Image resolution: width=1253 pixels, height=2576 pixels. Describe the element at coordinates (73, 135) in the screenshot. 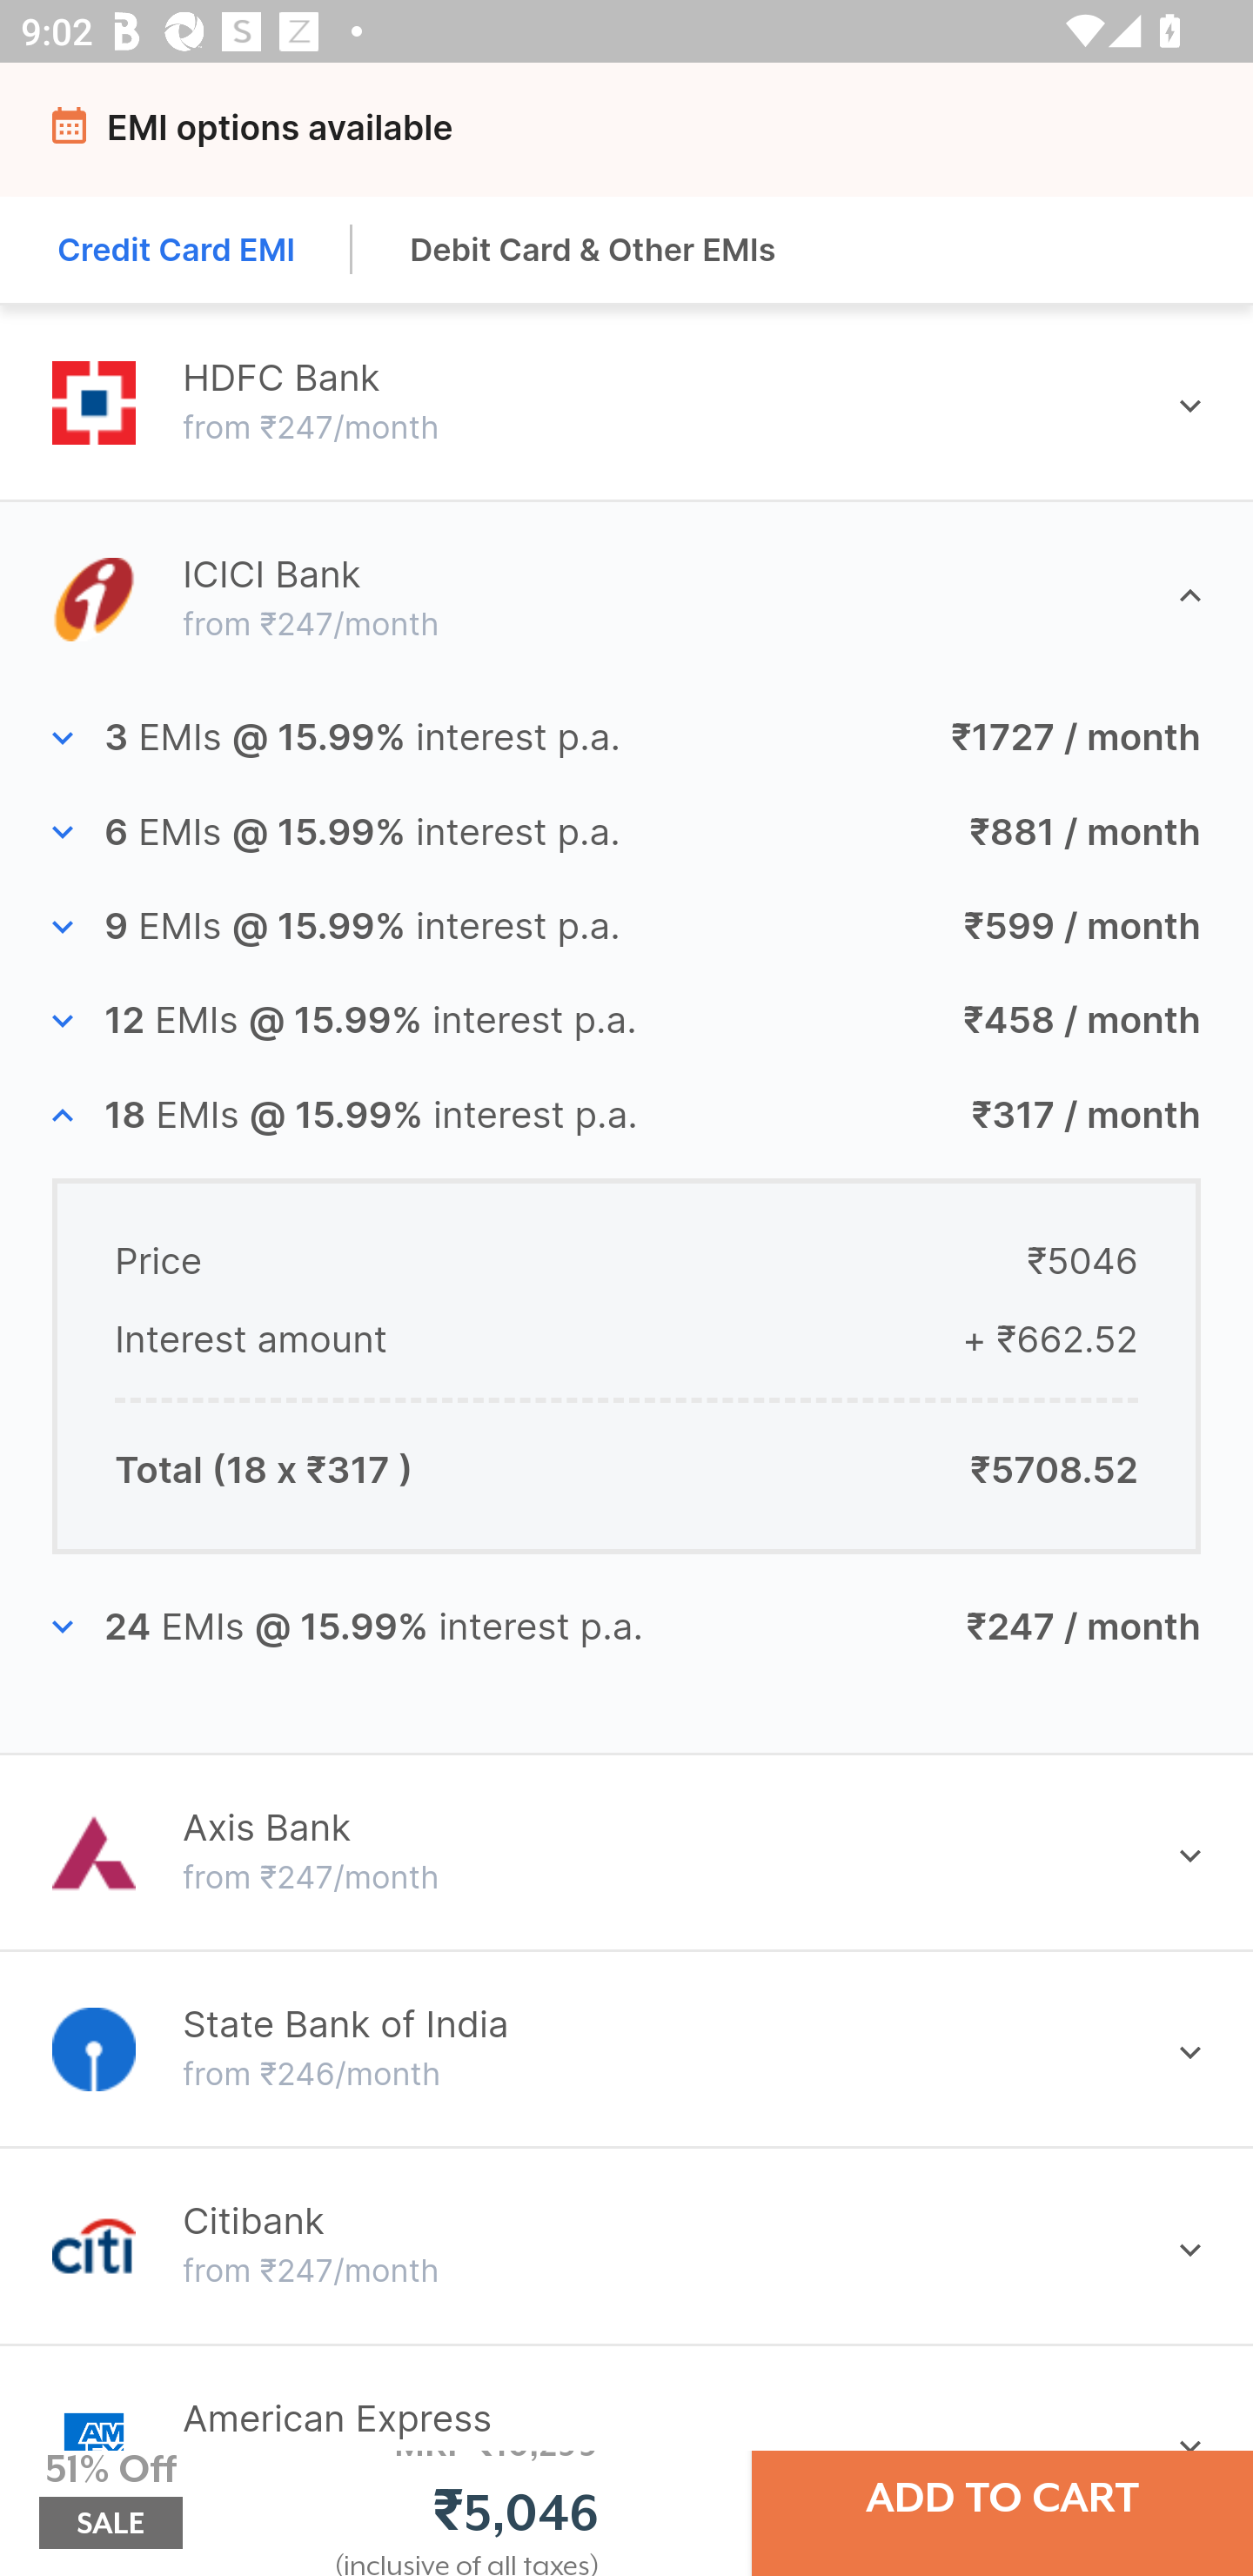

I see `Navigate up` at that location.